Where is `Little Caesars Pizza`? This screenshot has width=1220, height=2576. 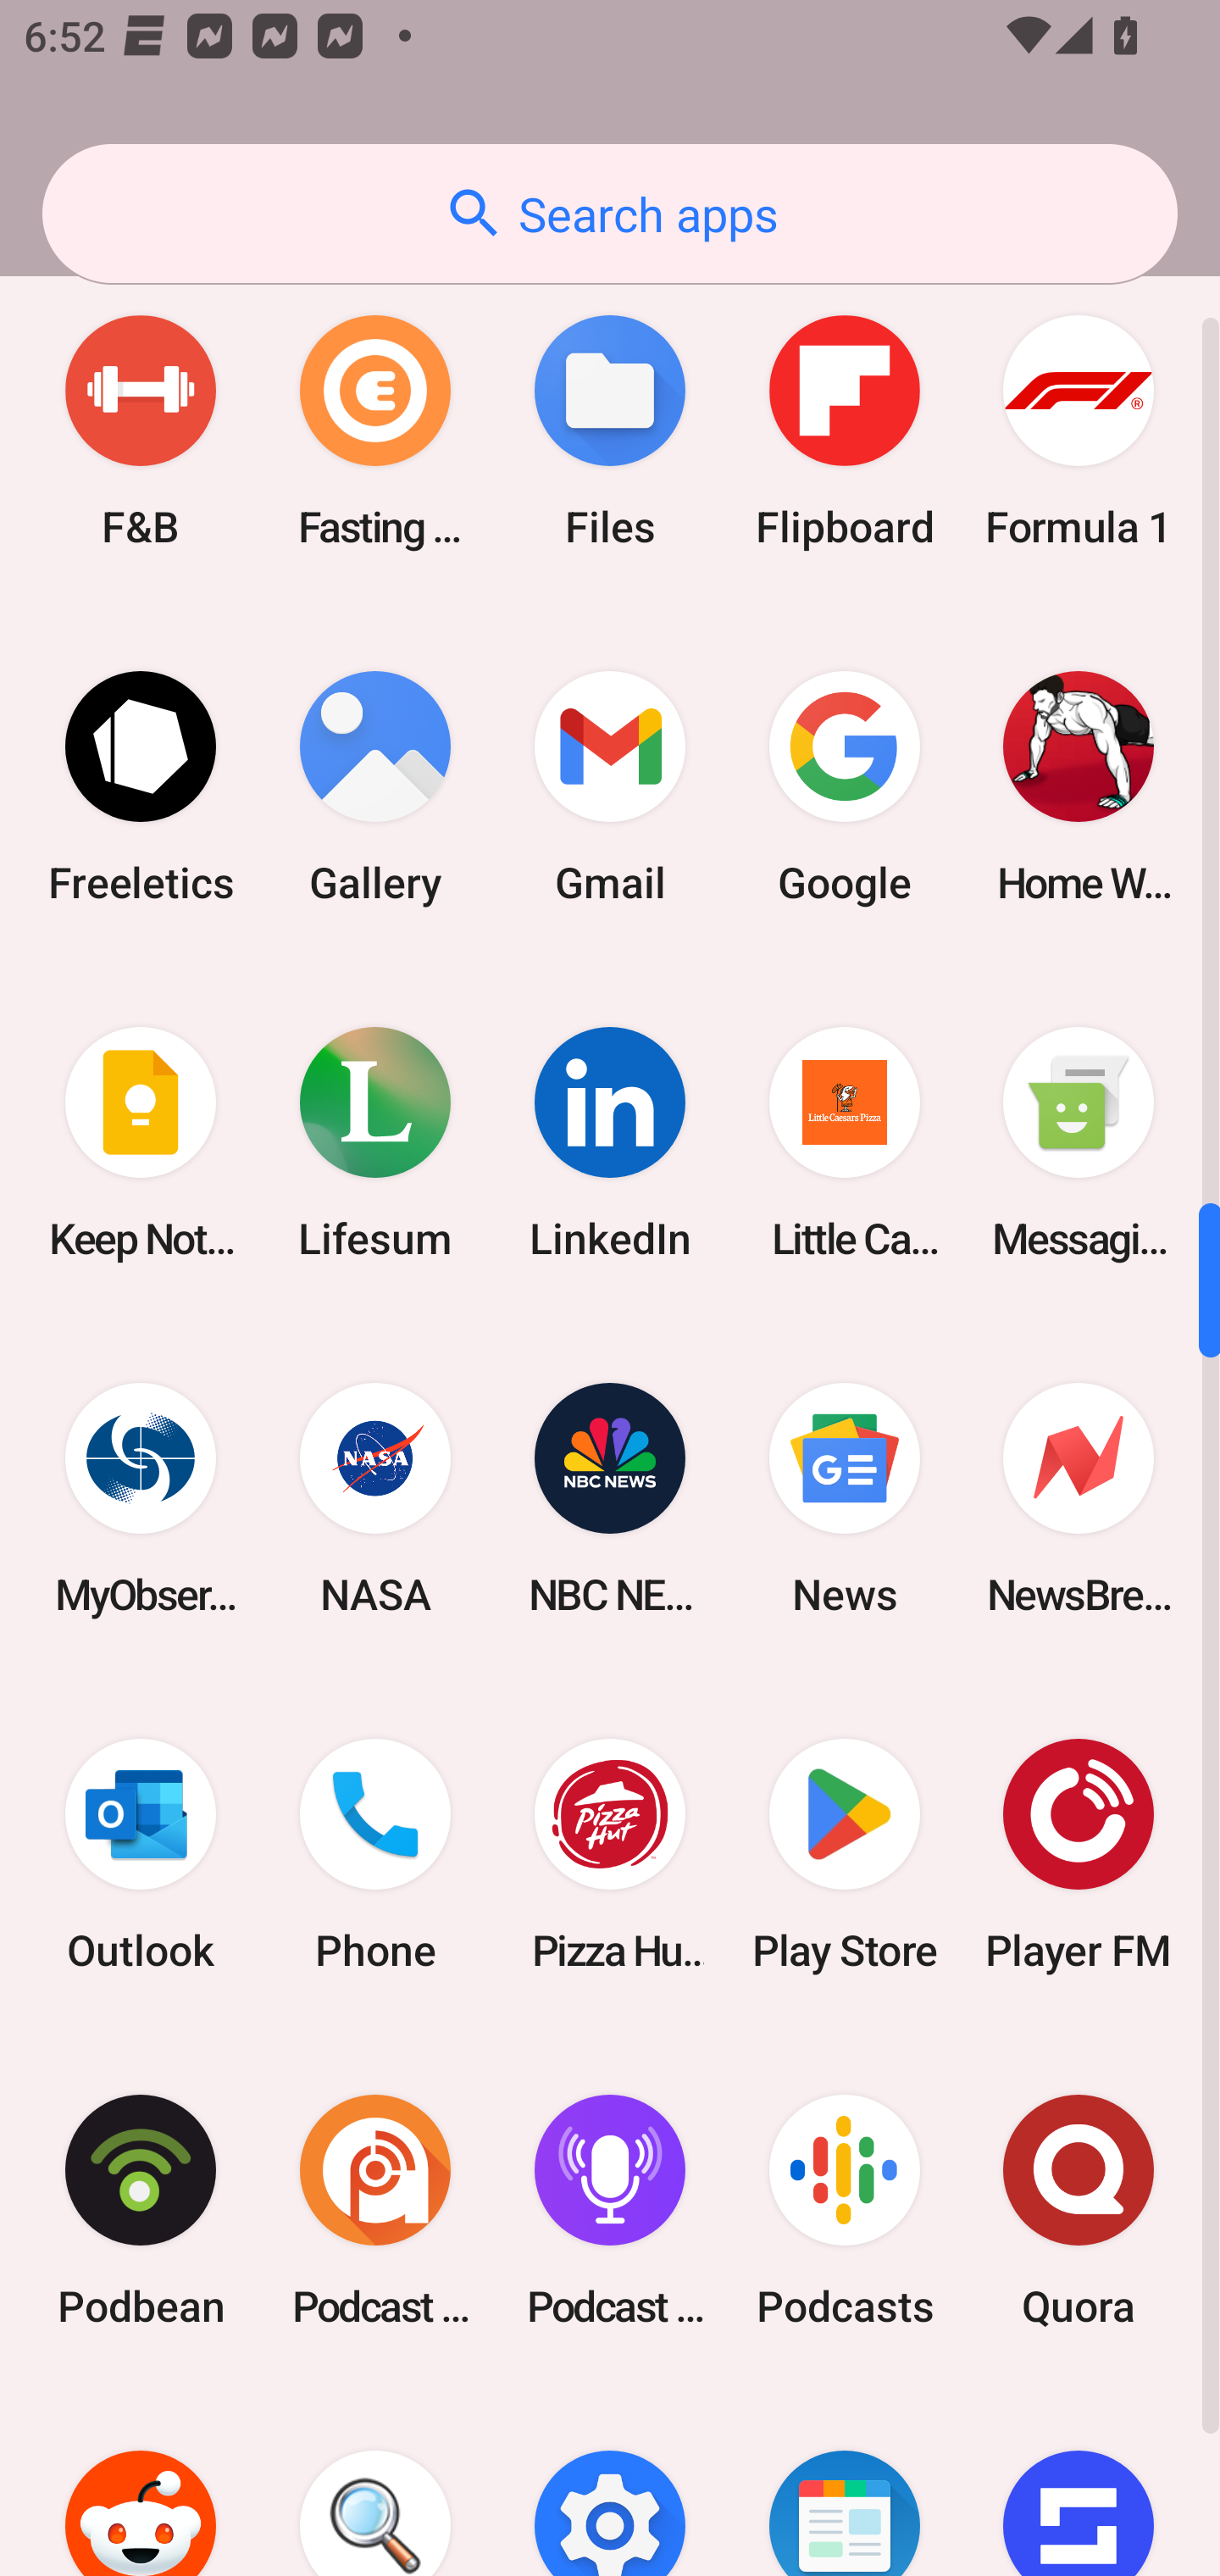
Little Caesars Pizza is located at coordinates (844, 1144).